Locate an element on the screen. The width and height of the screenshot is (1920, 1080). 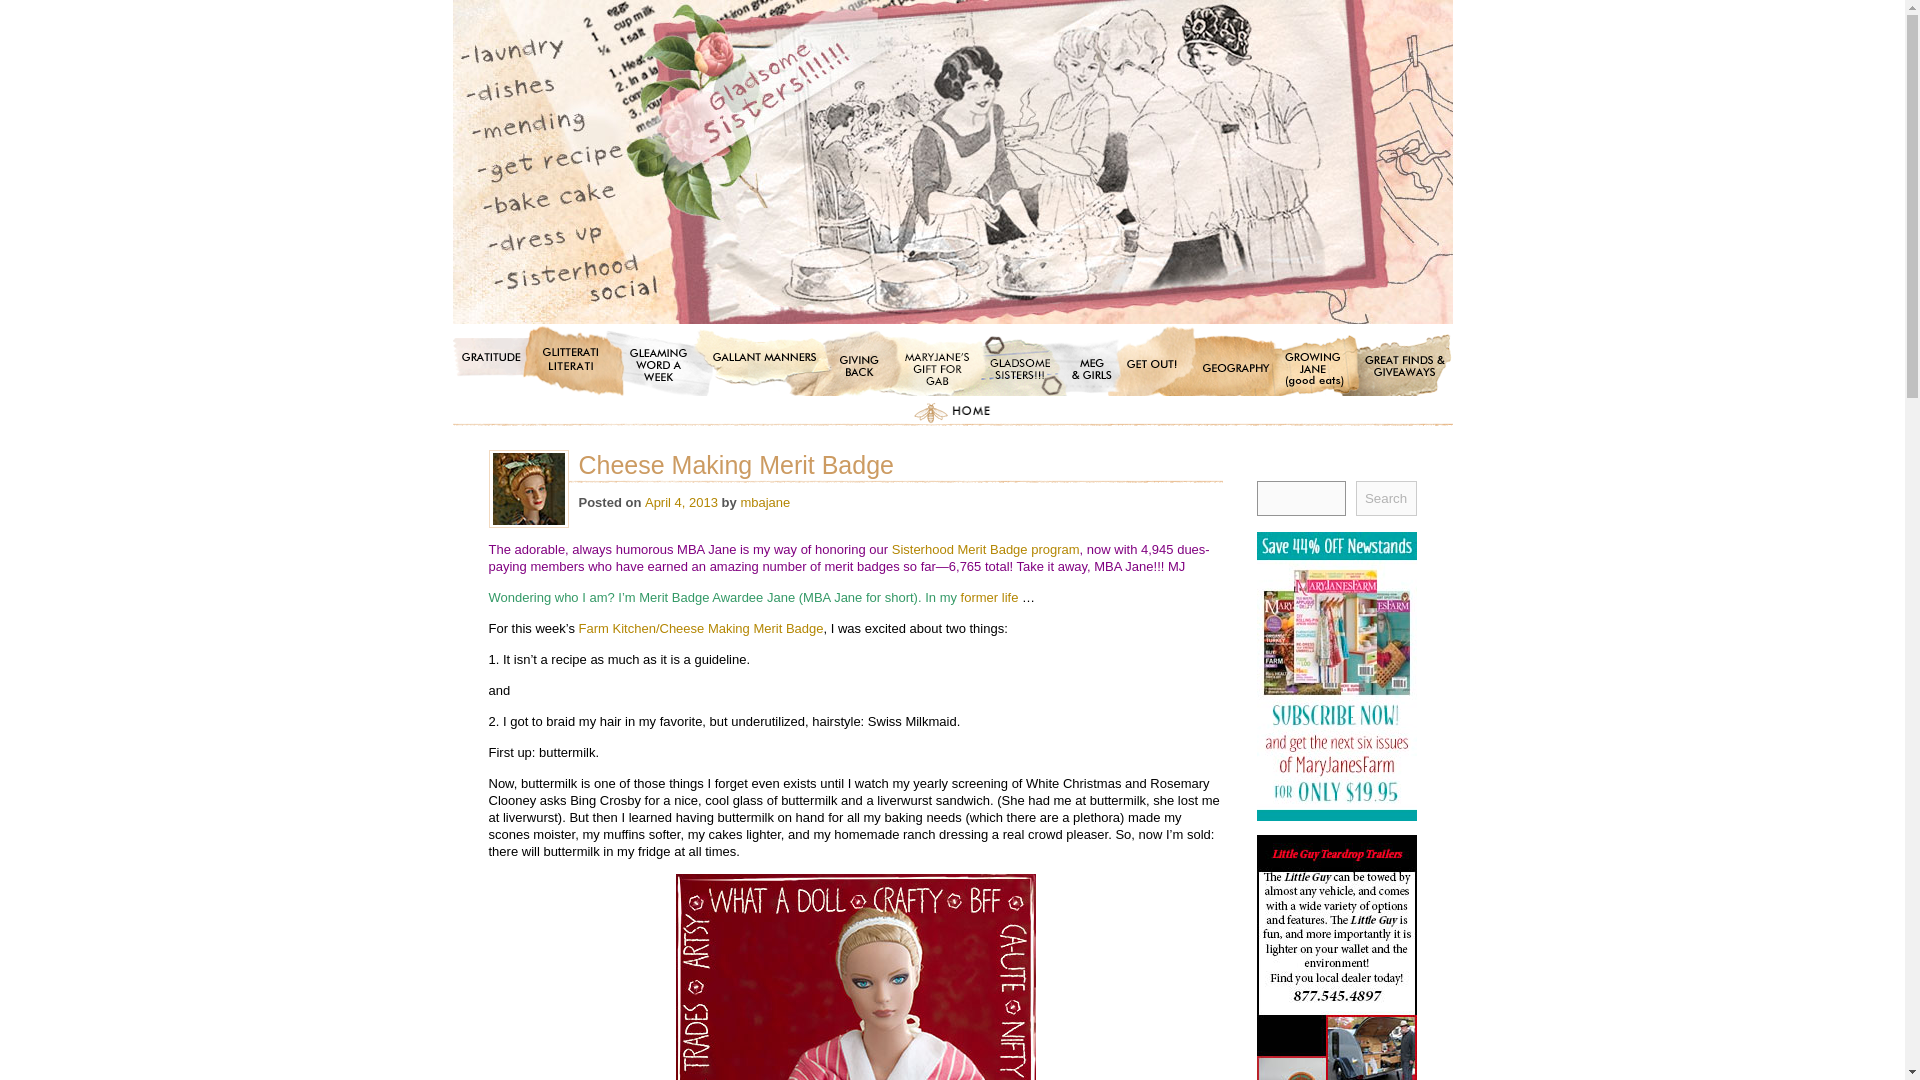
mbajane is located at coordinates (764, 502).